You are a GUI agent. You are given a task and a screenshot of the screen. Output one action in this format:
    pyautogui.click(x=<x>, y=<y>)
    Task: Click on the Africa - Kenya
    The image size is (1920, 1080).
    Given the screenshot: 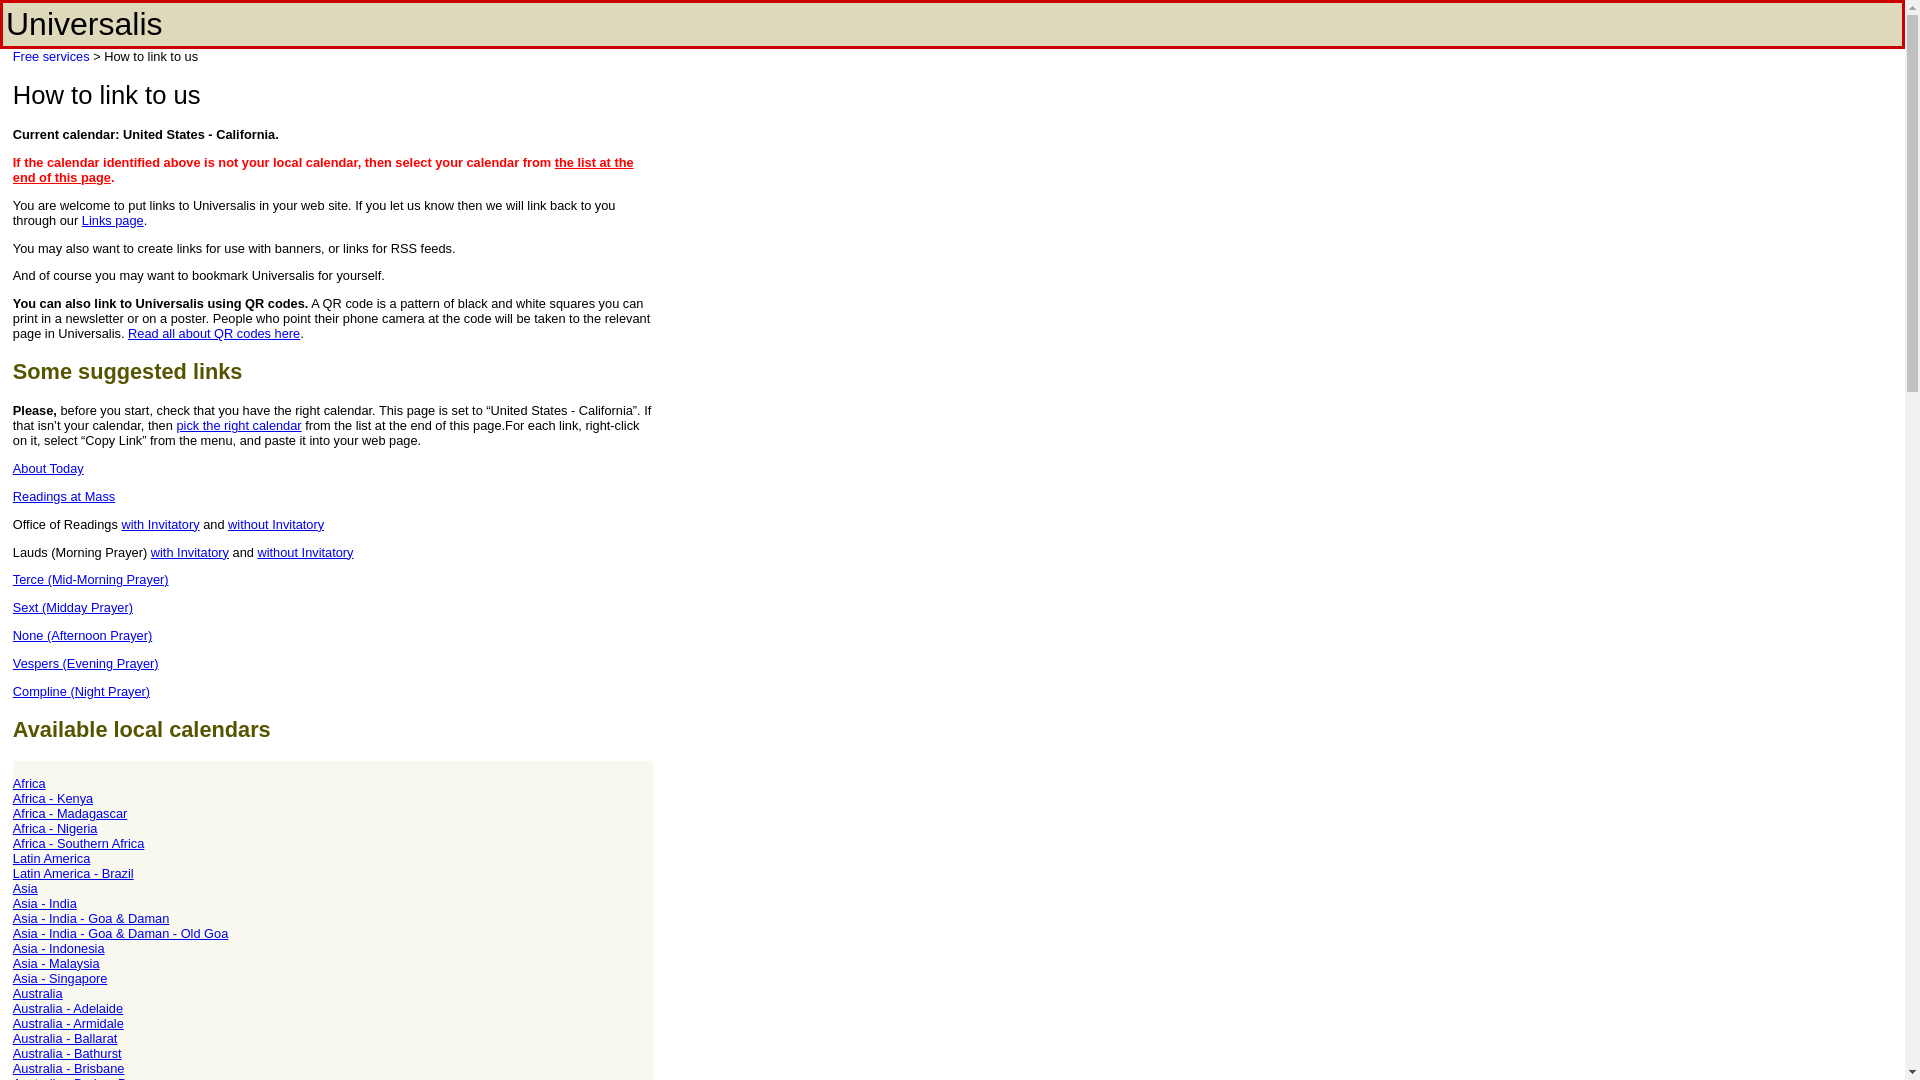 What is the action you would take?
    pyautogui.click(x=52, y=798)
    